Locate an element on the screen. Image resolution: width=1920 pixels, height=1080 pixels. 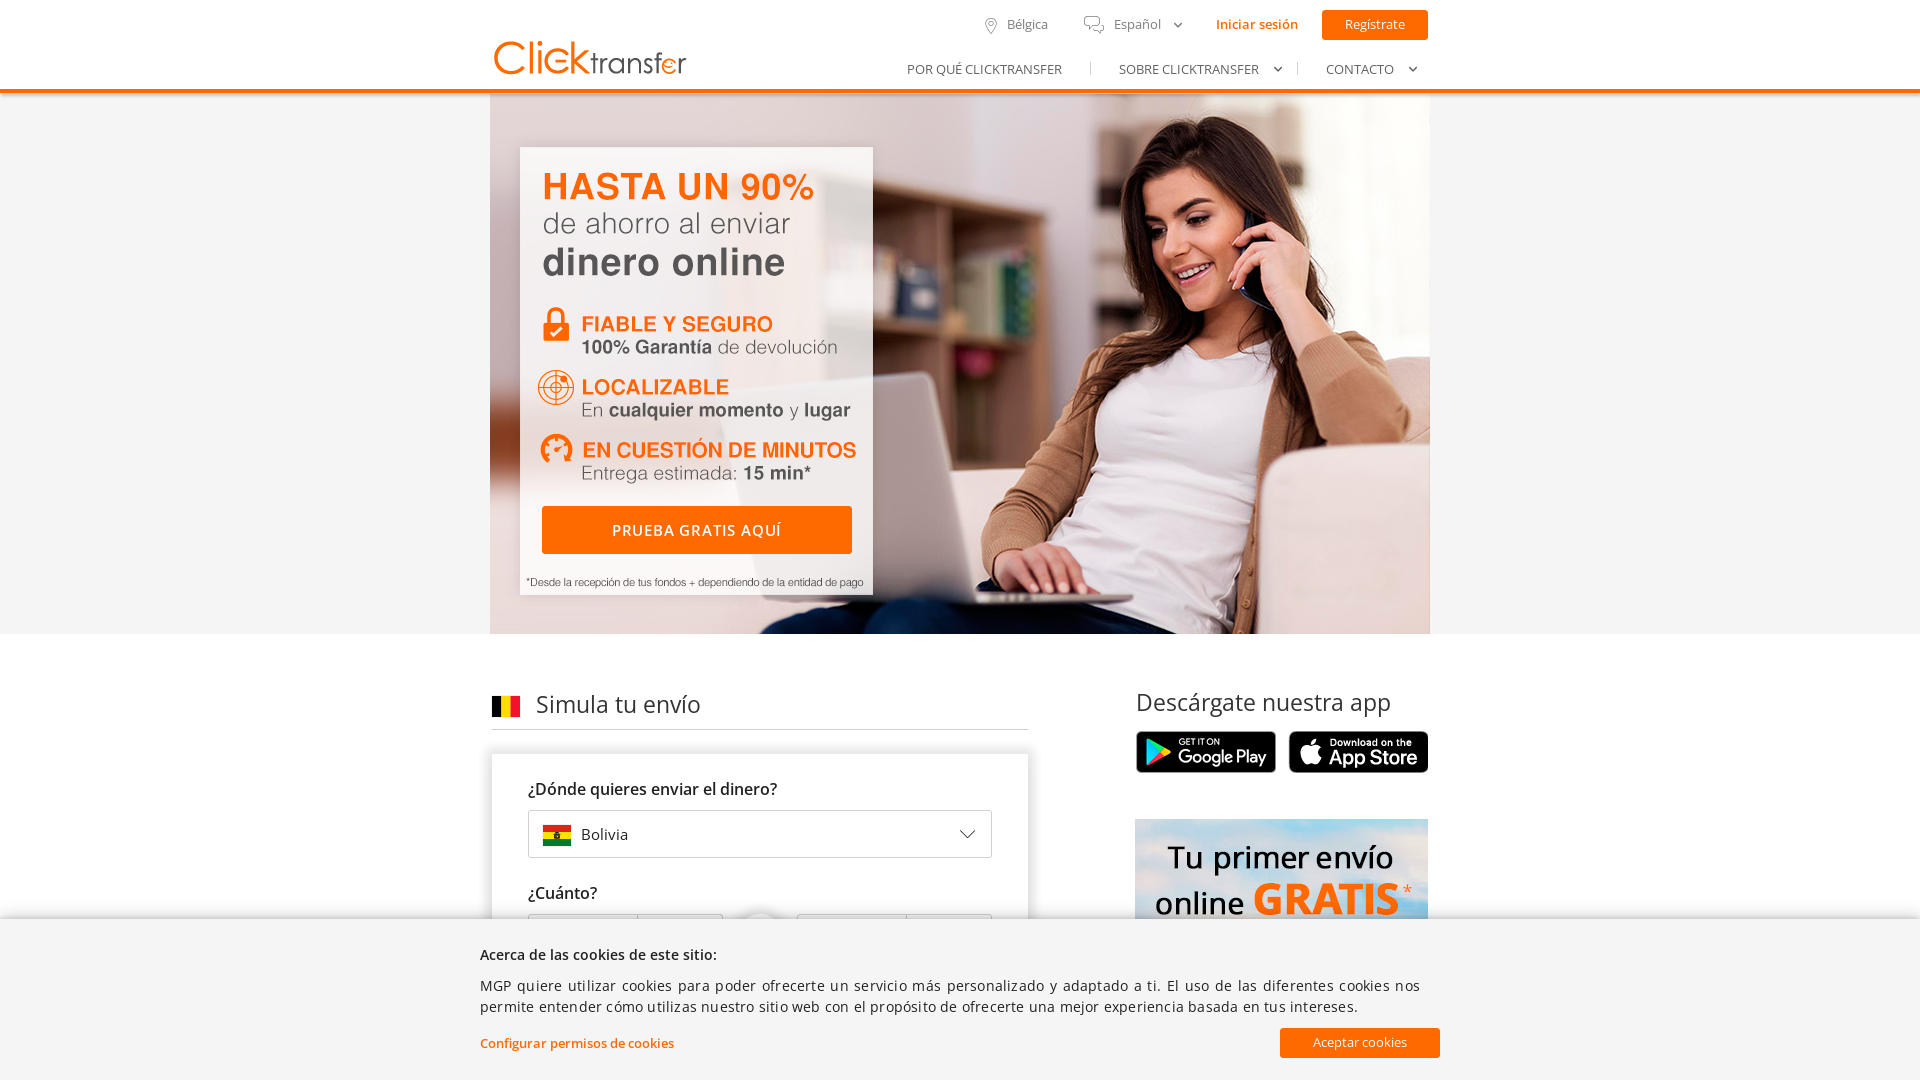
Ventanilla is located at coordinates (894, 1010).